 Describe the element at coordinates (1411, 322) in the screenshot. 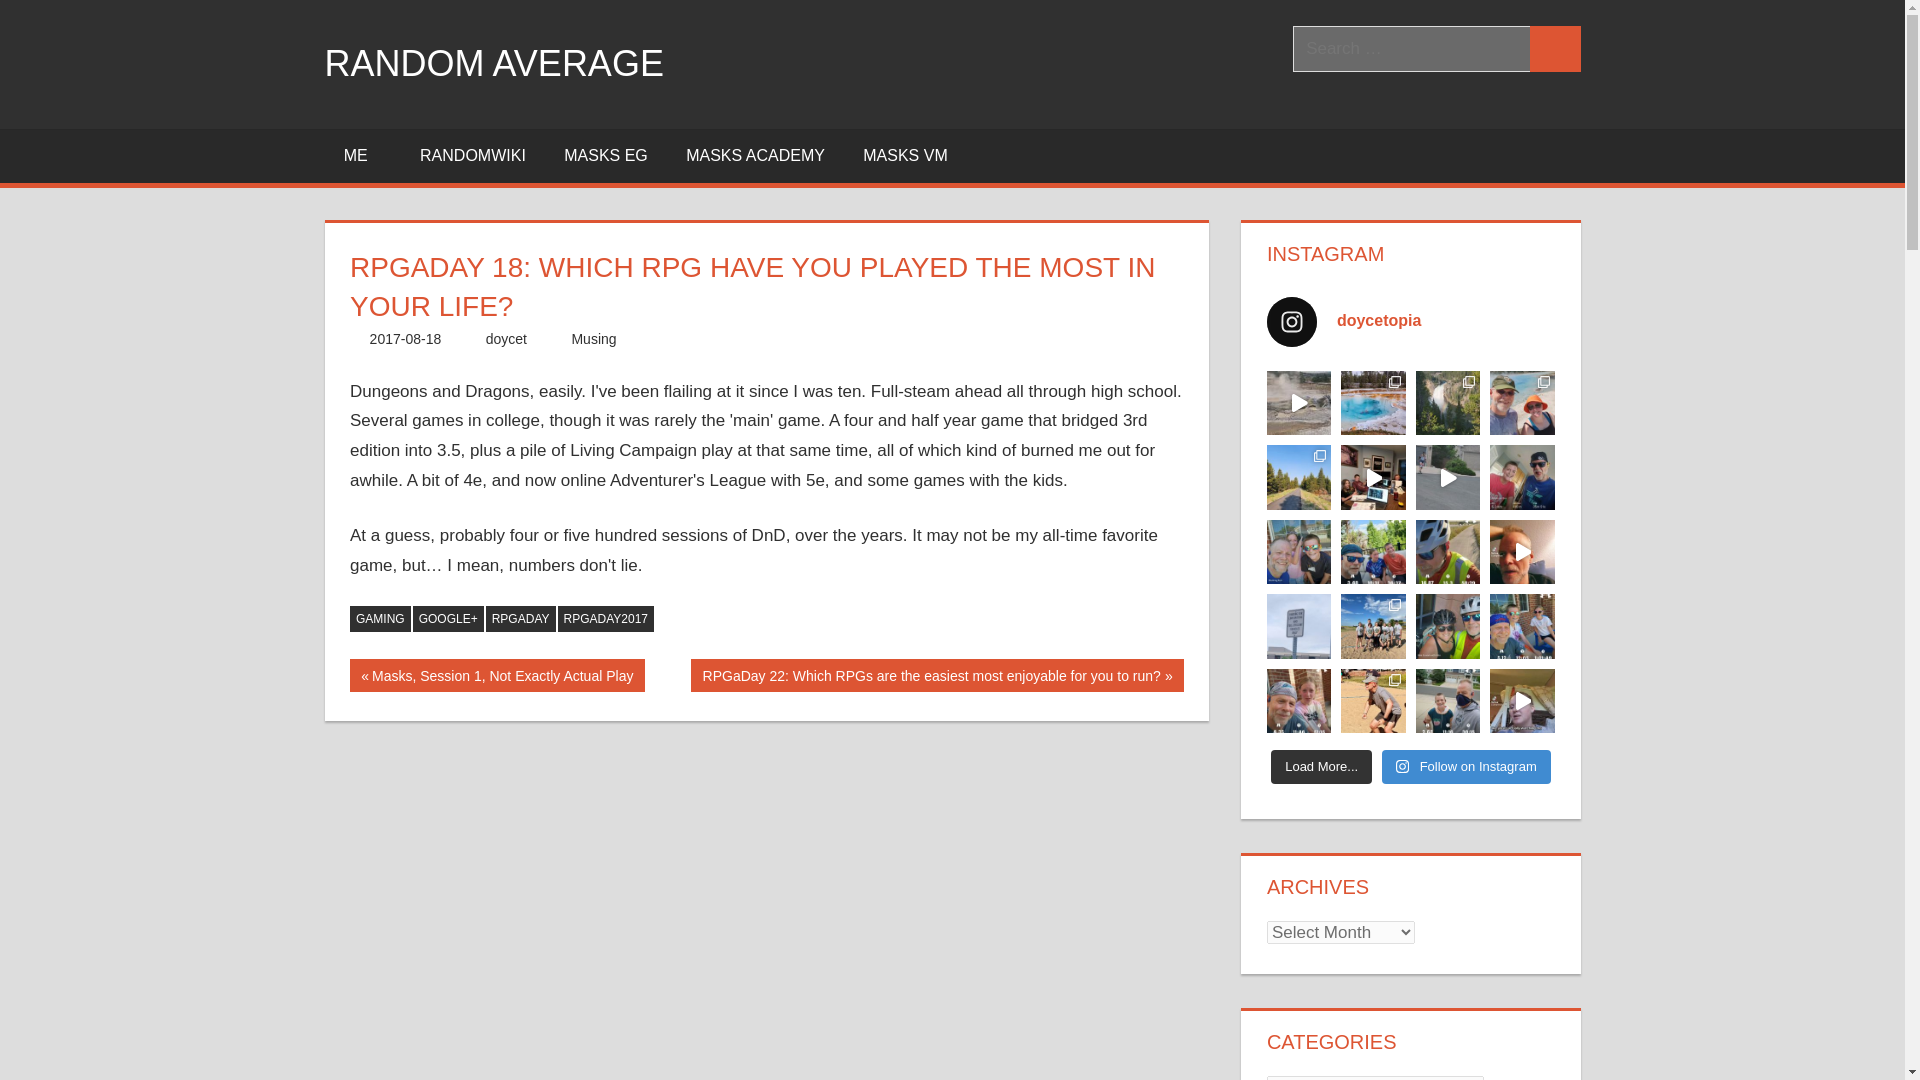

I see `RANDOM AVERAGE` at that location.